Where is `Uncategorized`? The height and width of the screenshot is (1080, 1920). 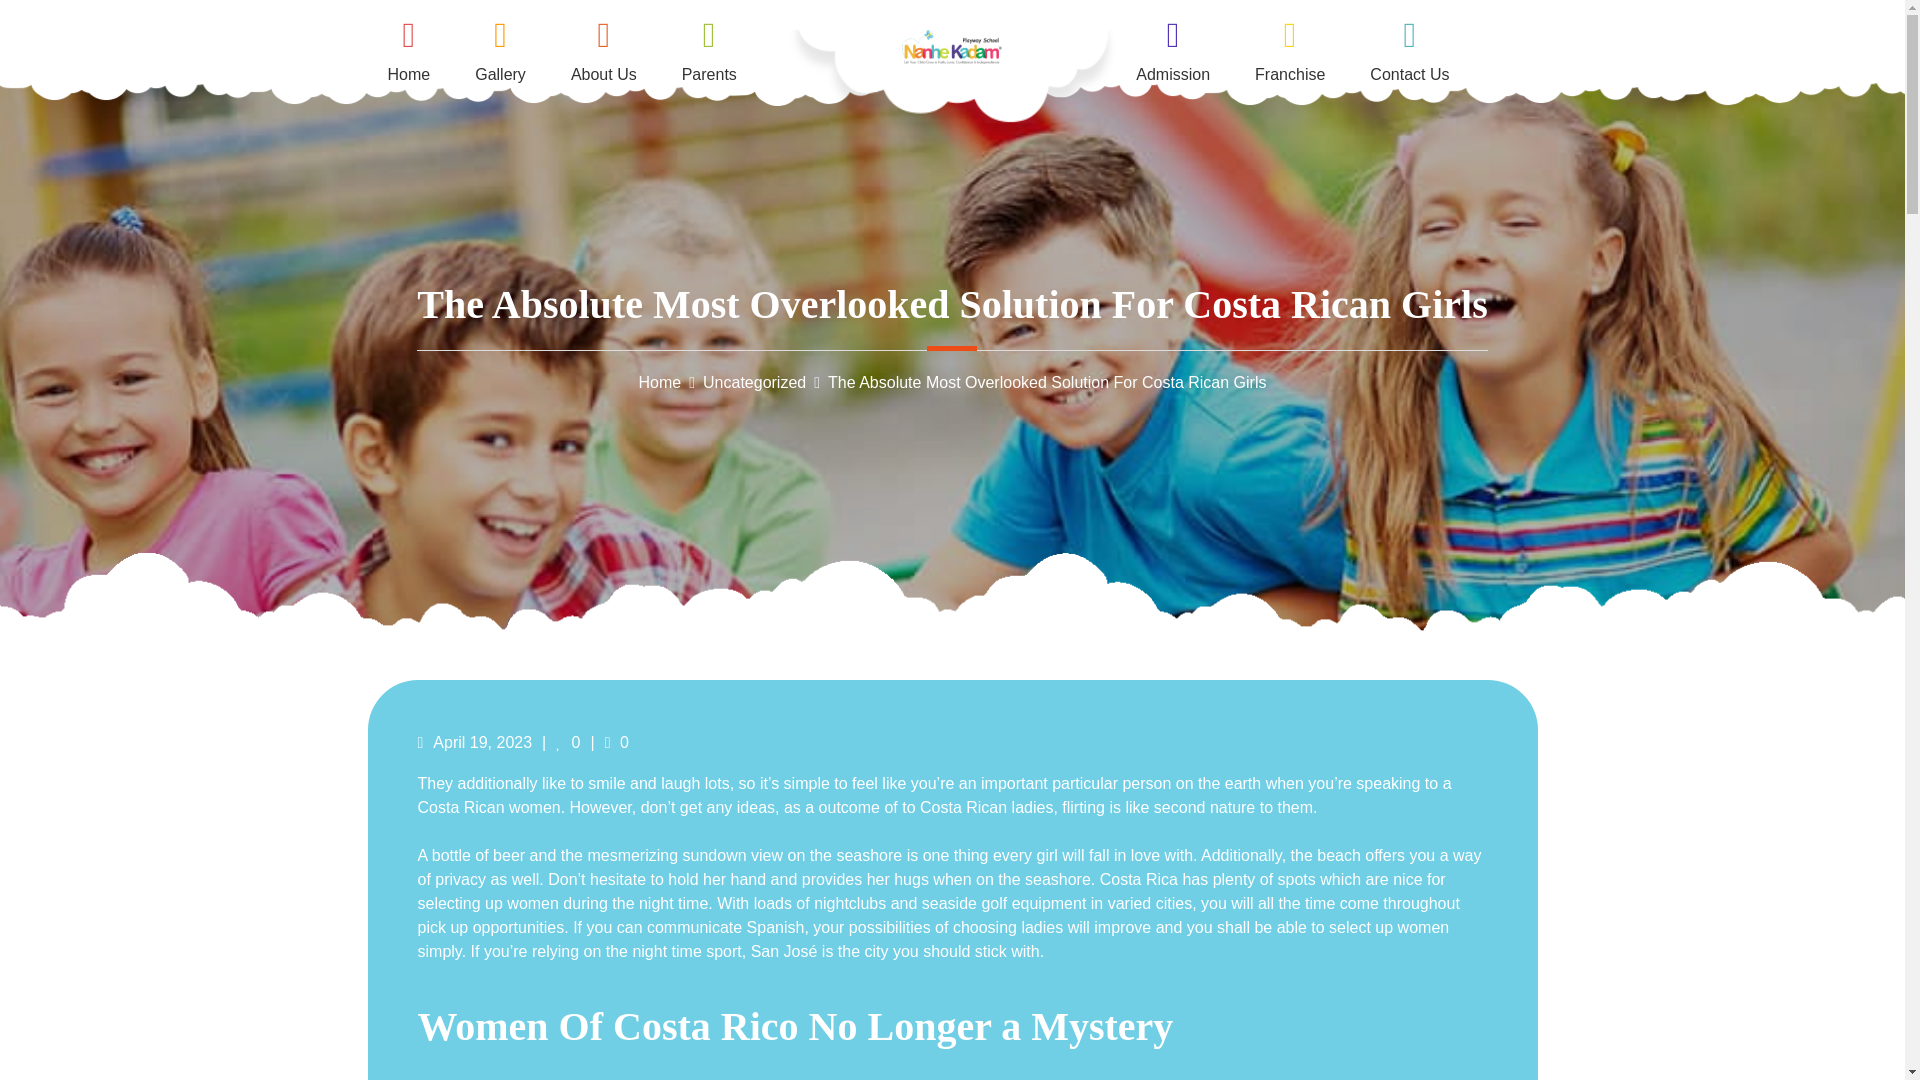 Uncategorized is located at coordinates (754, 382).